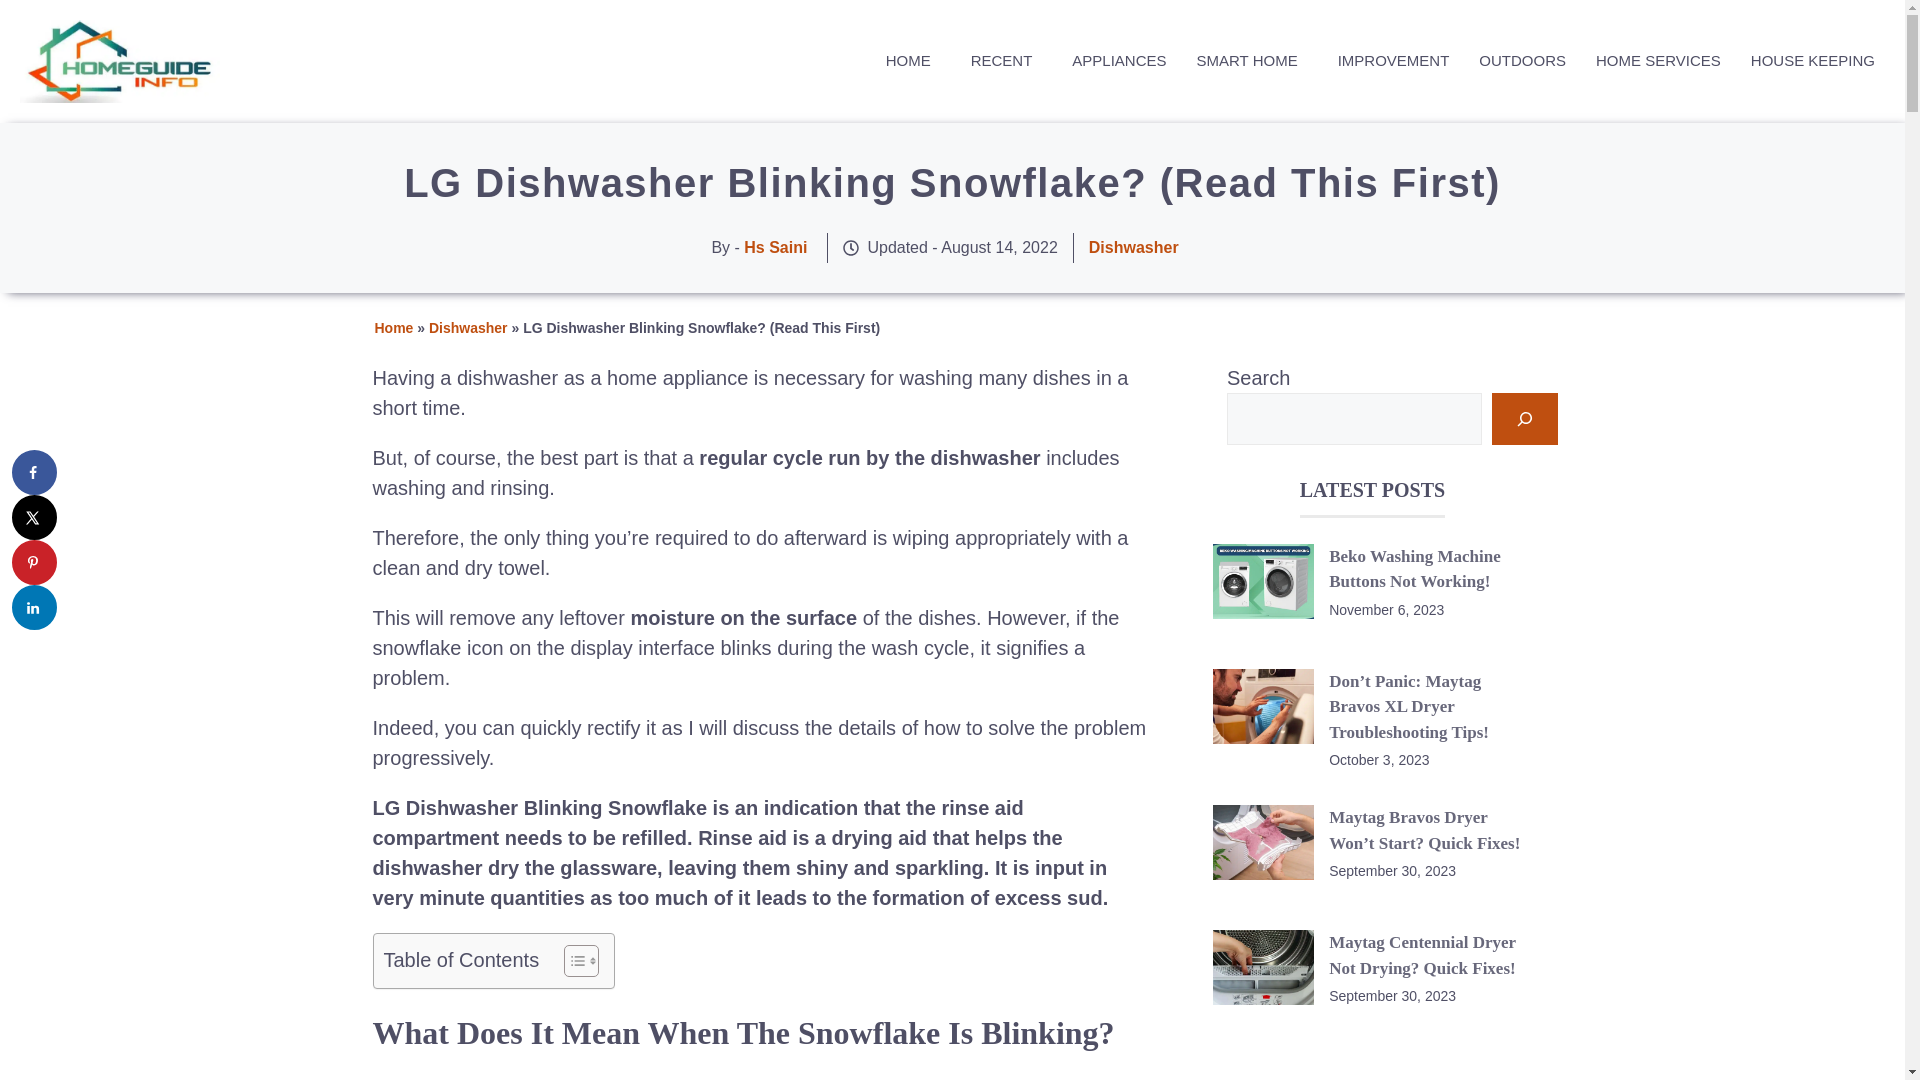  Describe the element at coordinates (1246, 61) in the screenshot. I see `SMART HOME` at that location.